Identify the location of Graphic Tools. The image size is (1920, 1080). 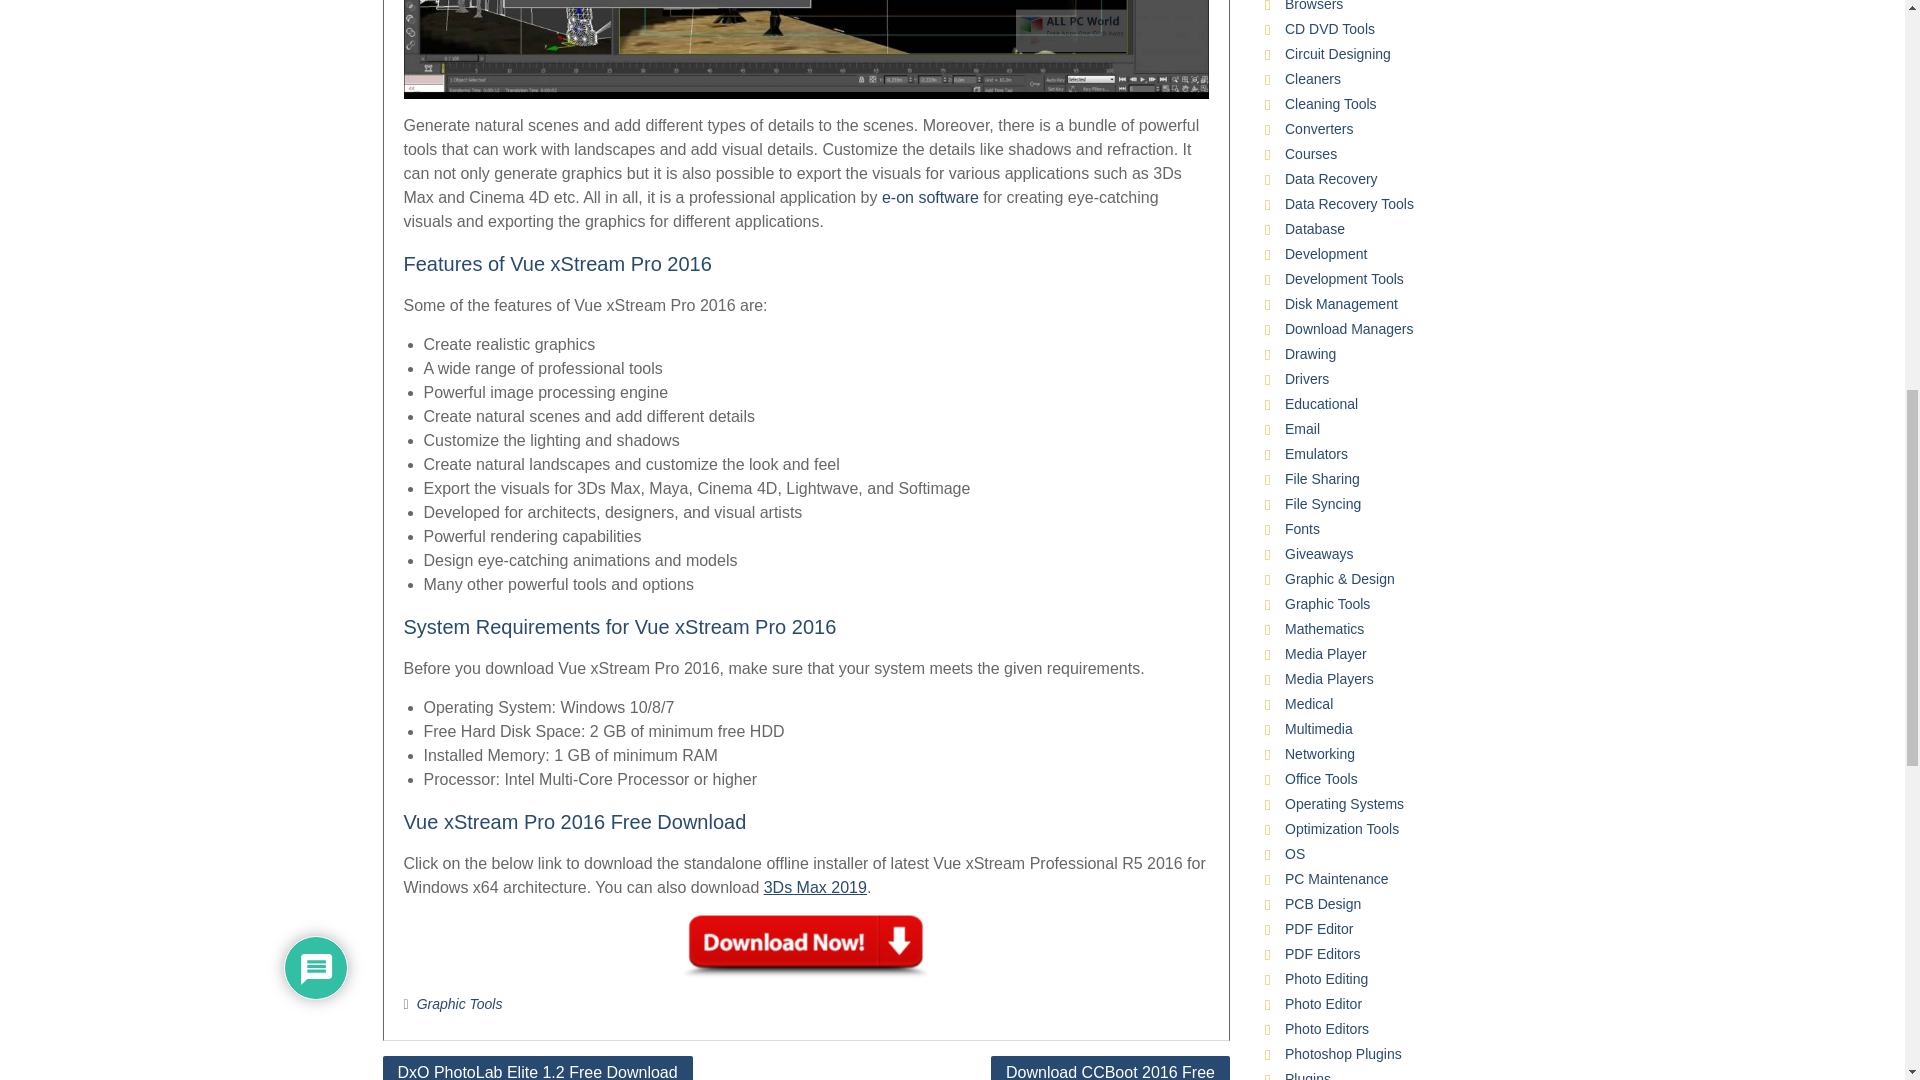
(460, 1003).